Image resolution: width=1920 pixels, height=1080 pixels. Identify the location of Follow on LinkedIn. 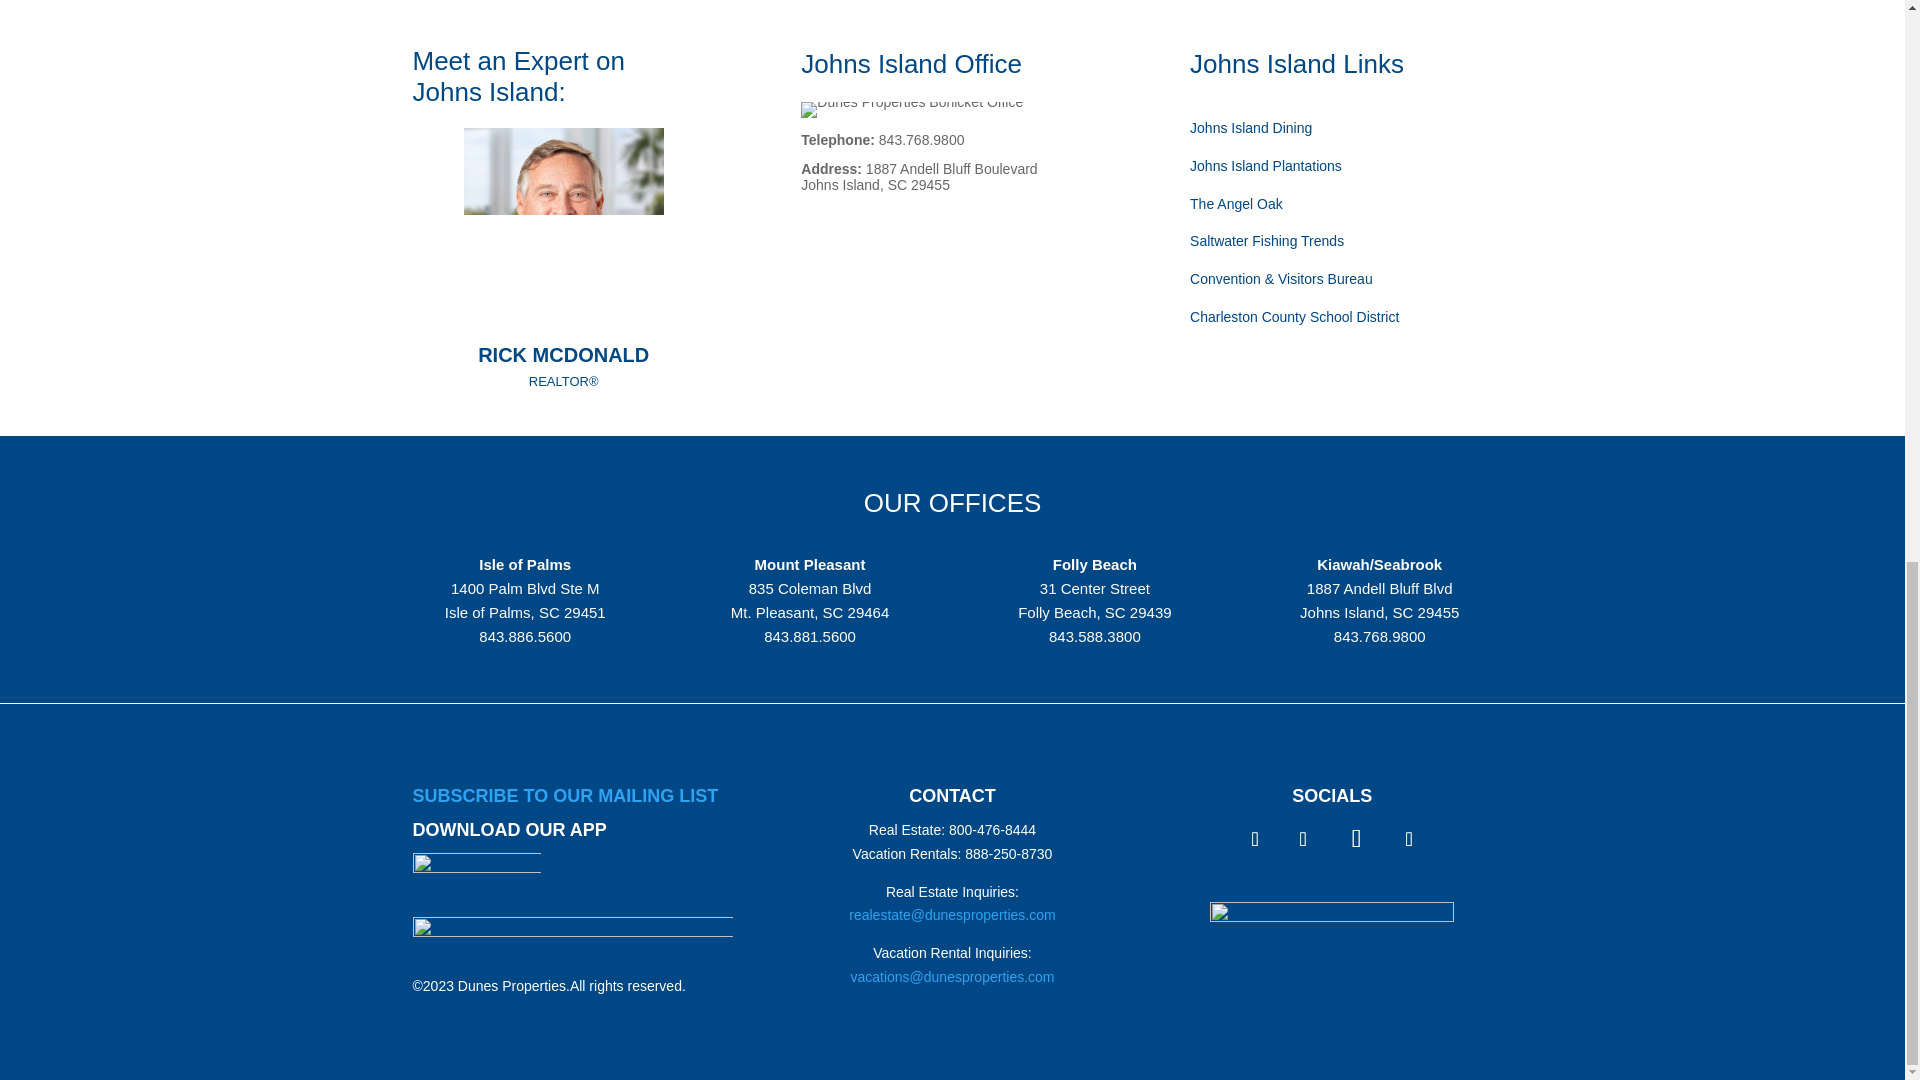
(1408, 838).